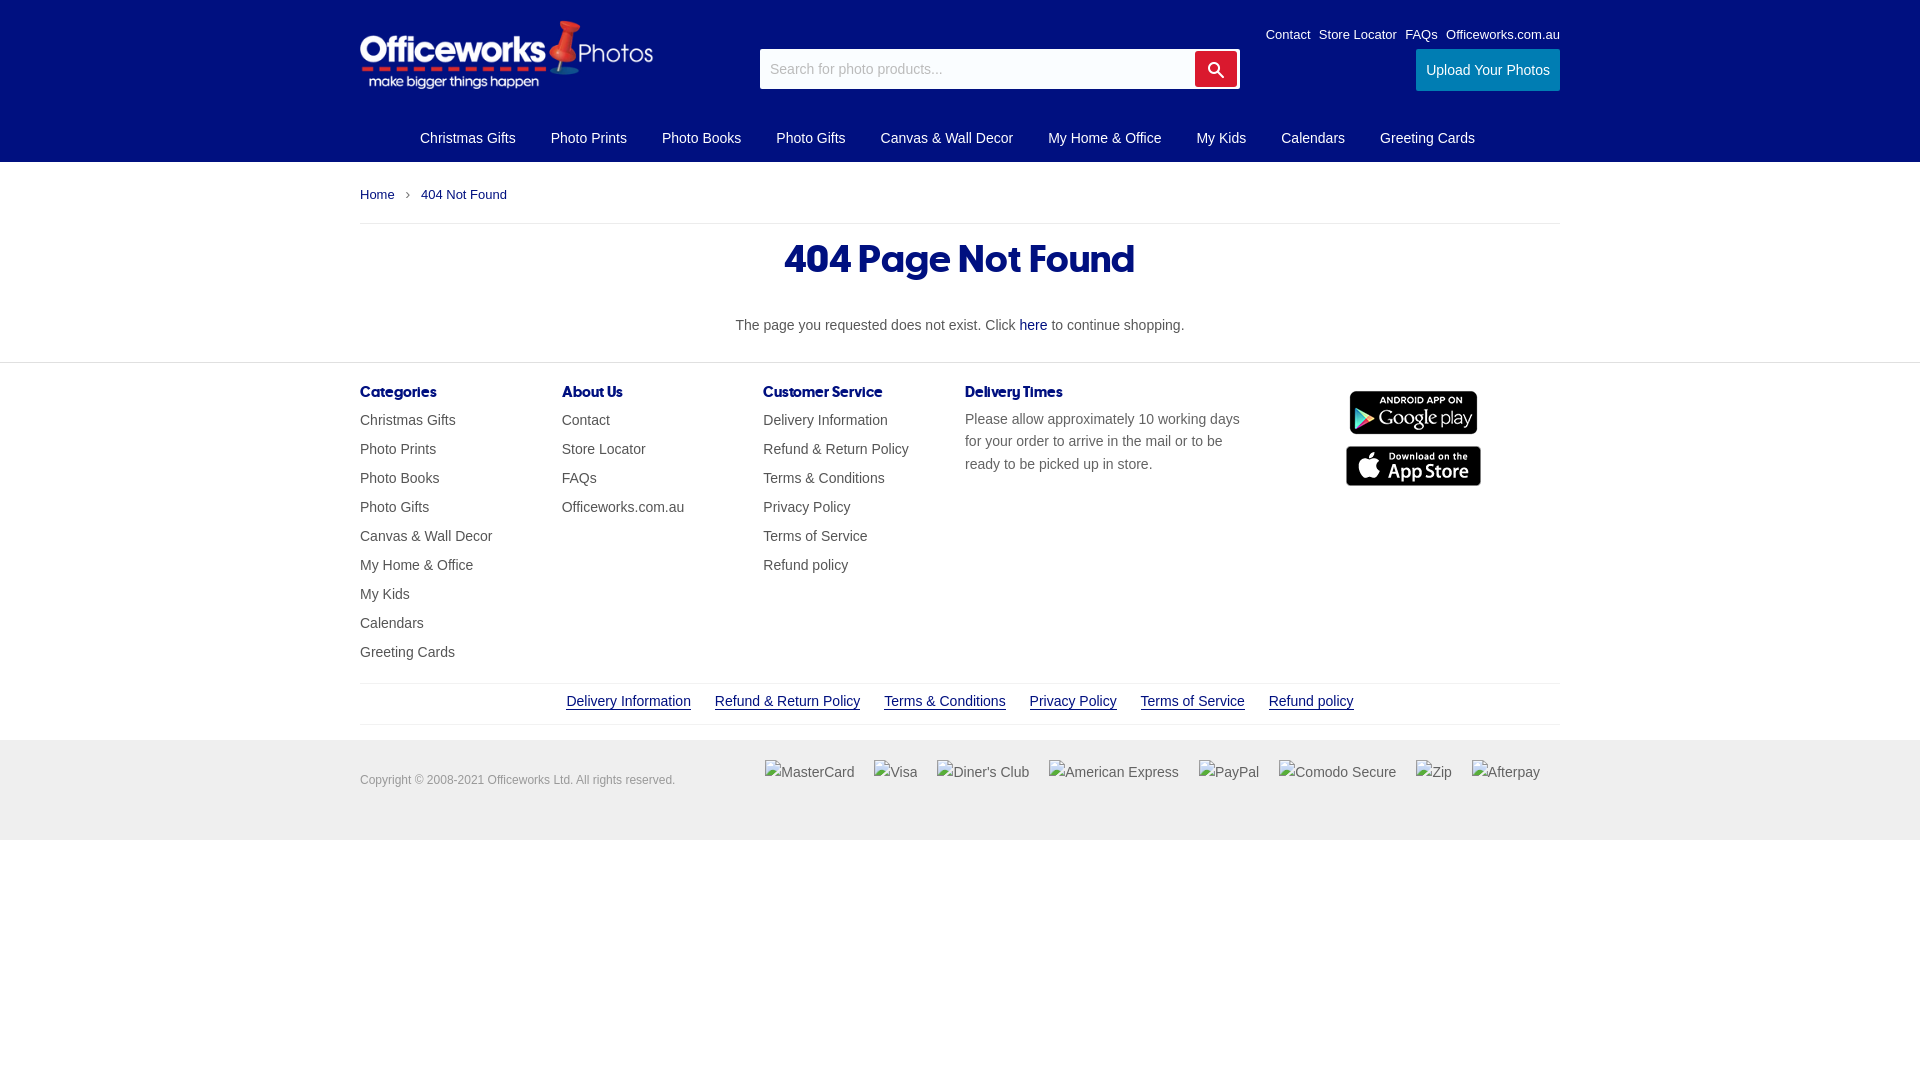  Describe the element at coordinates (1193, 702) in the screenshot. I see `Terms of Service` at that location.